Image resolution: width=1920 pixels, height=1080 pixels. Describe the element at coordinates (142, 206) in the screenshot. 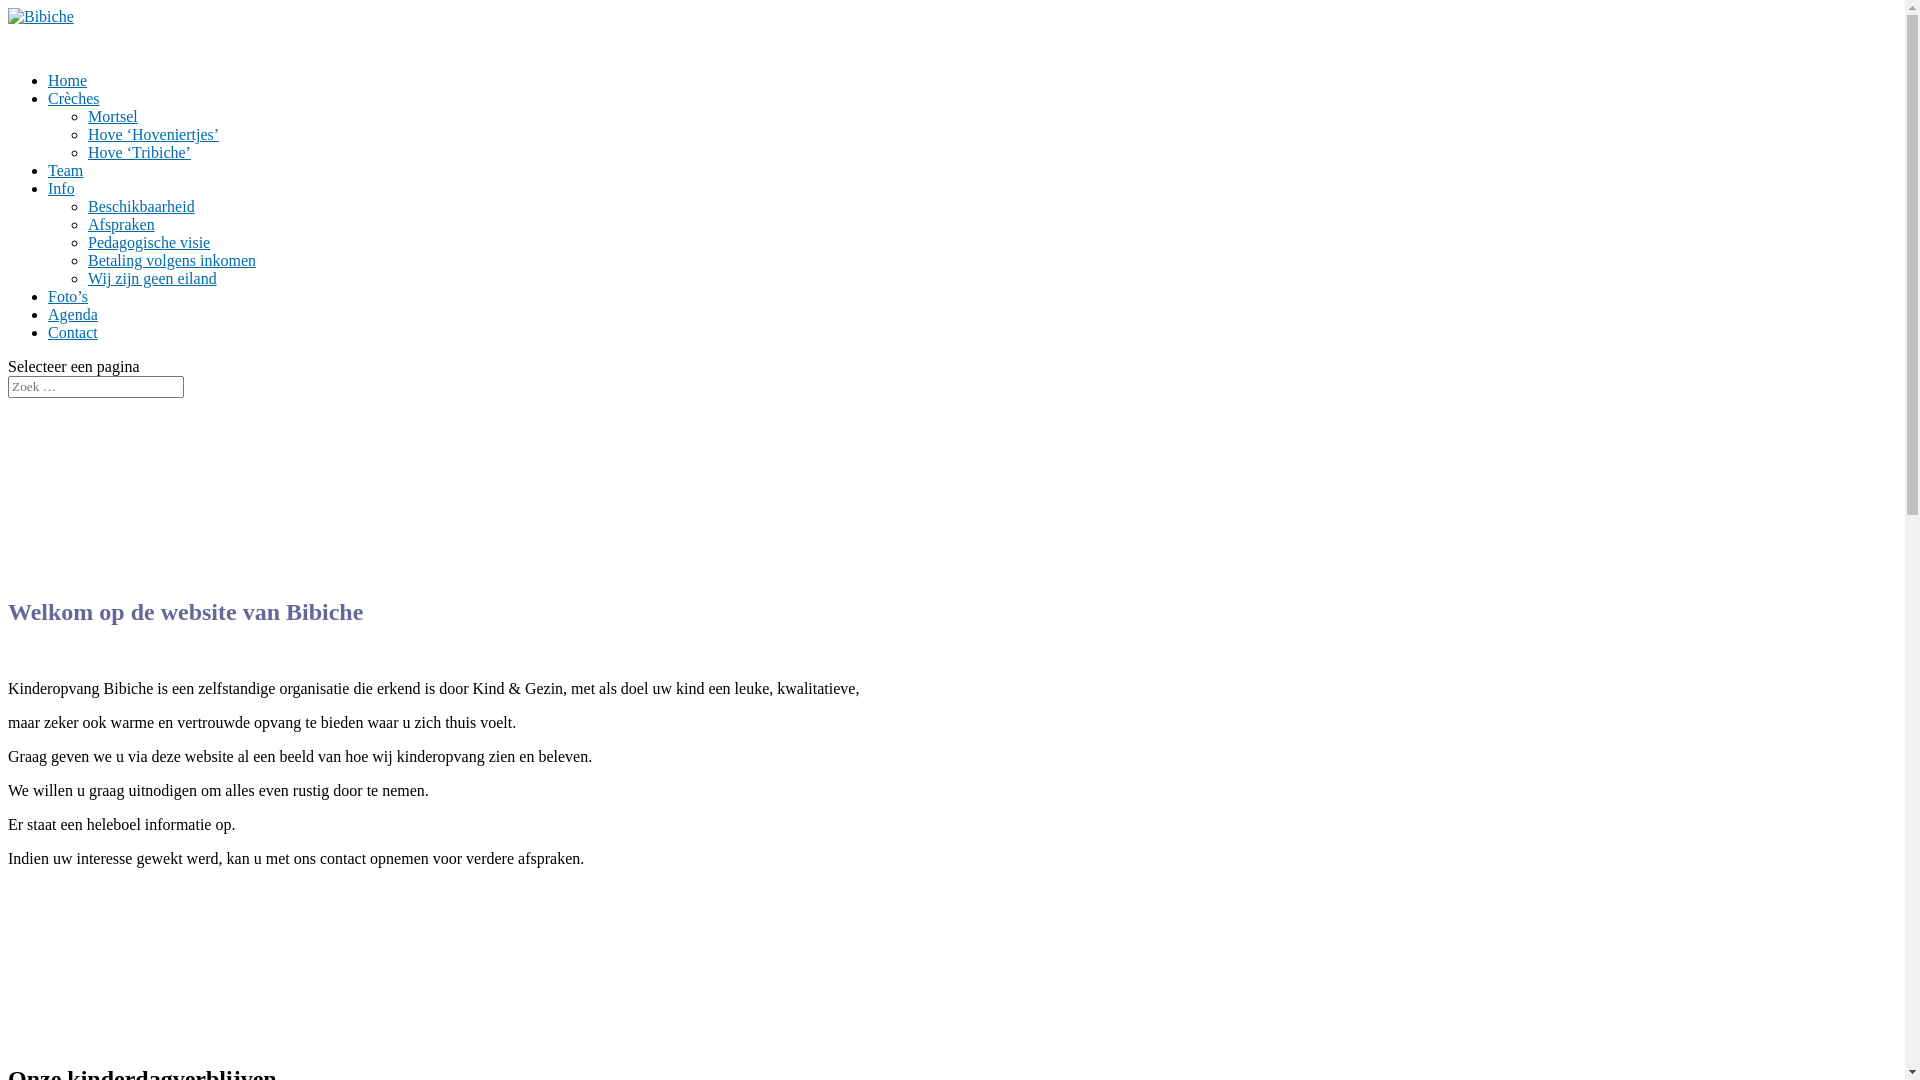

I see `Beschikbaarheid` at that location.